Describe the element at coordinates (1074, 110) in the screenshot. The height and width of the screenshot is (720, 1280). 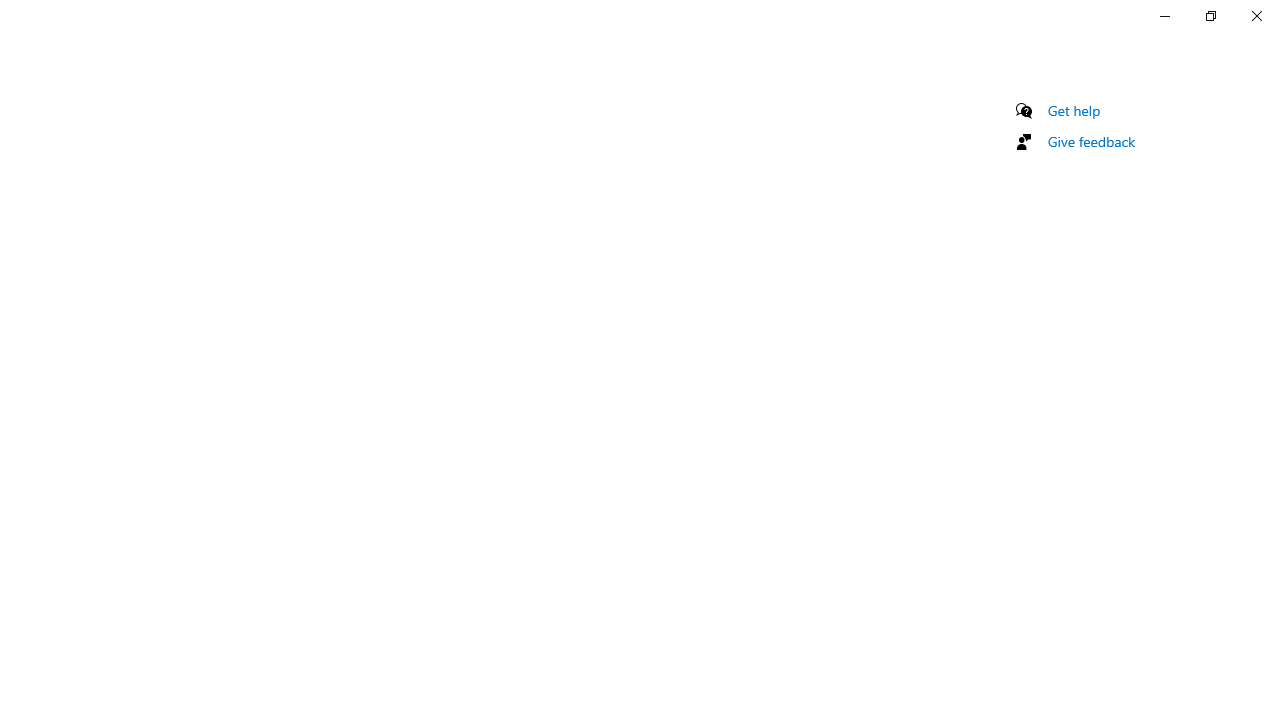
I see `Get help` at that location.